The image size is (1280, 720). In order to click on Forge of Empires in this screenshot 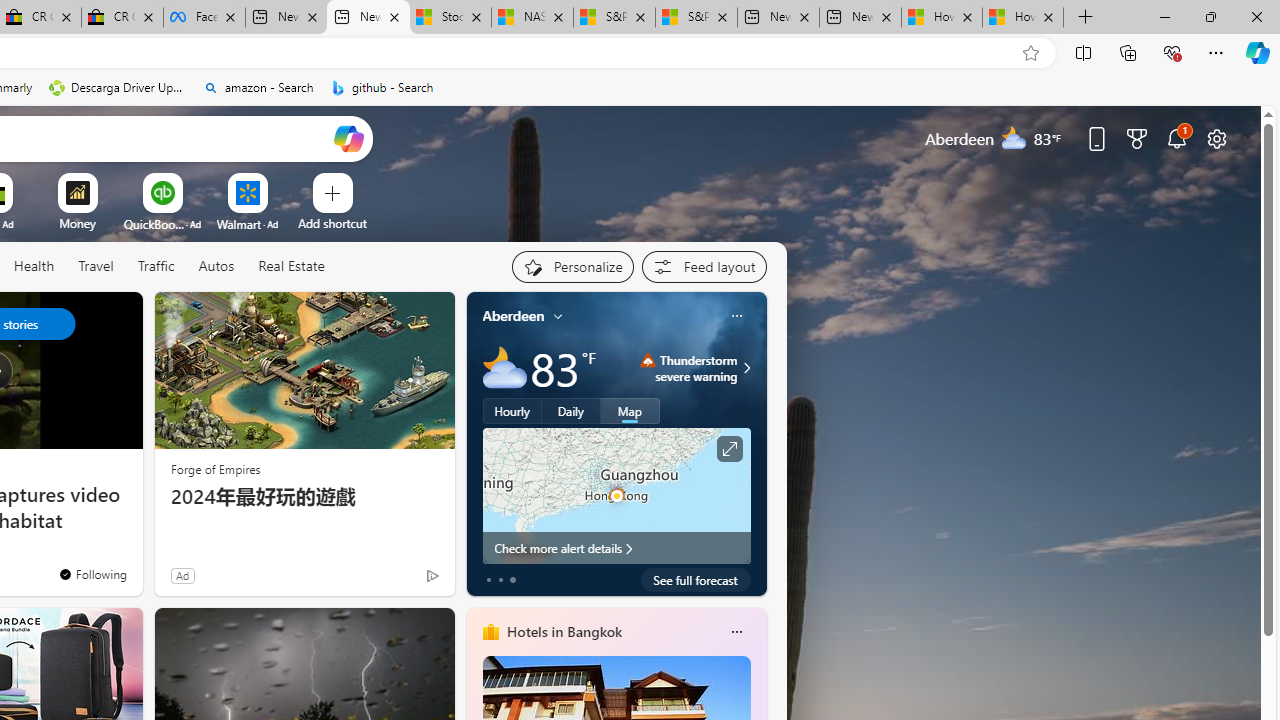, I will do `click(216, 468)`.